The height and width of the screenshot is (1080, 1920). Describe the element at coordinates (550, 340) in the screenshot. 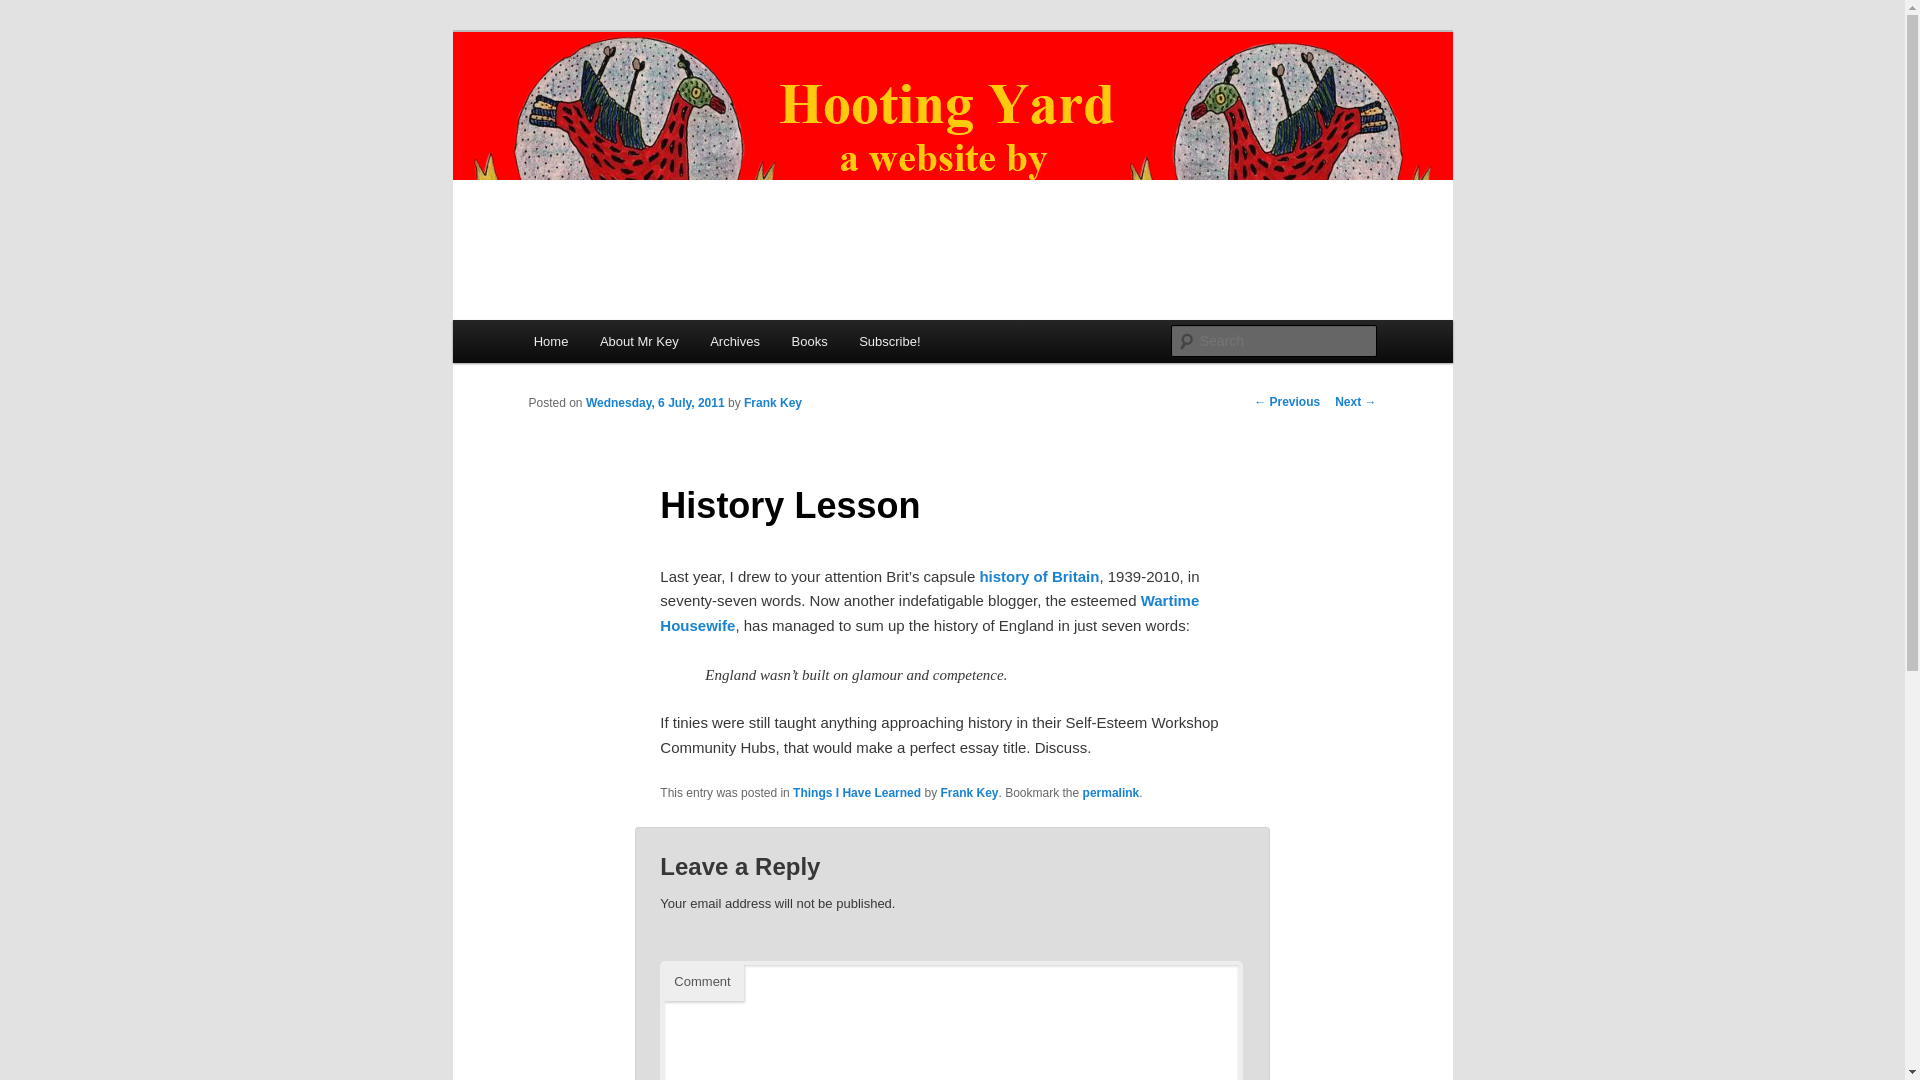

I see `Home` at that location.